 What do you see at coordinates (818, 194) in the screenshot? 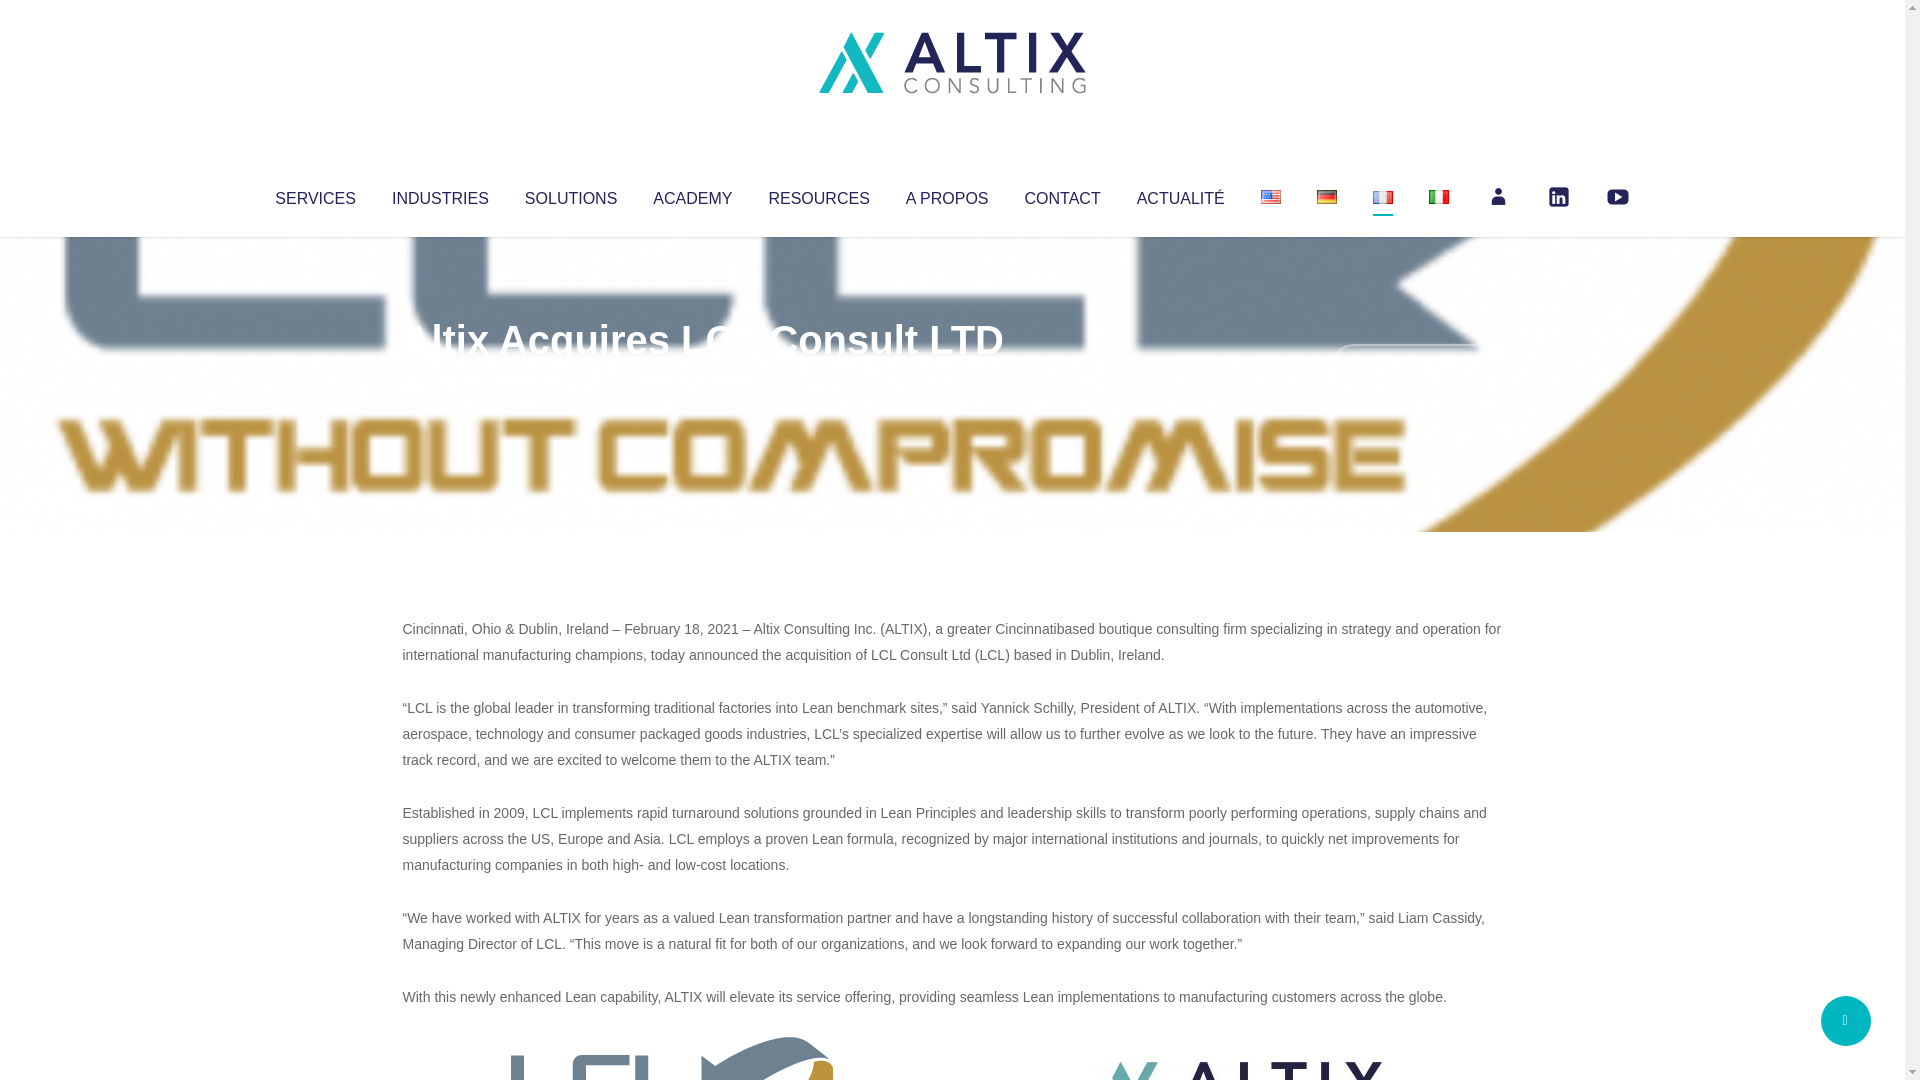
I see `RESOURCES` at bounding box center [818, 194].